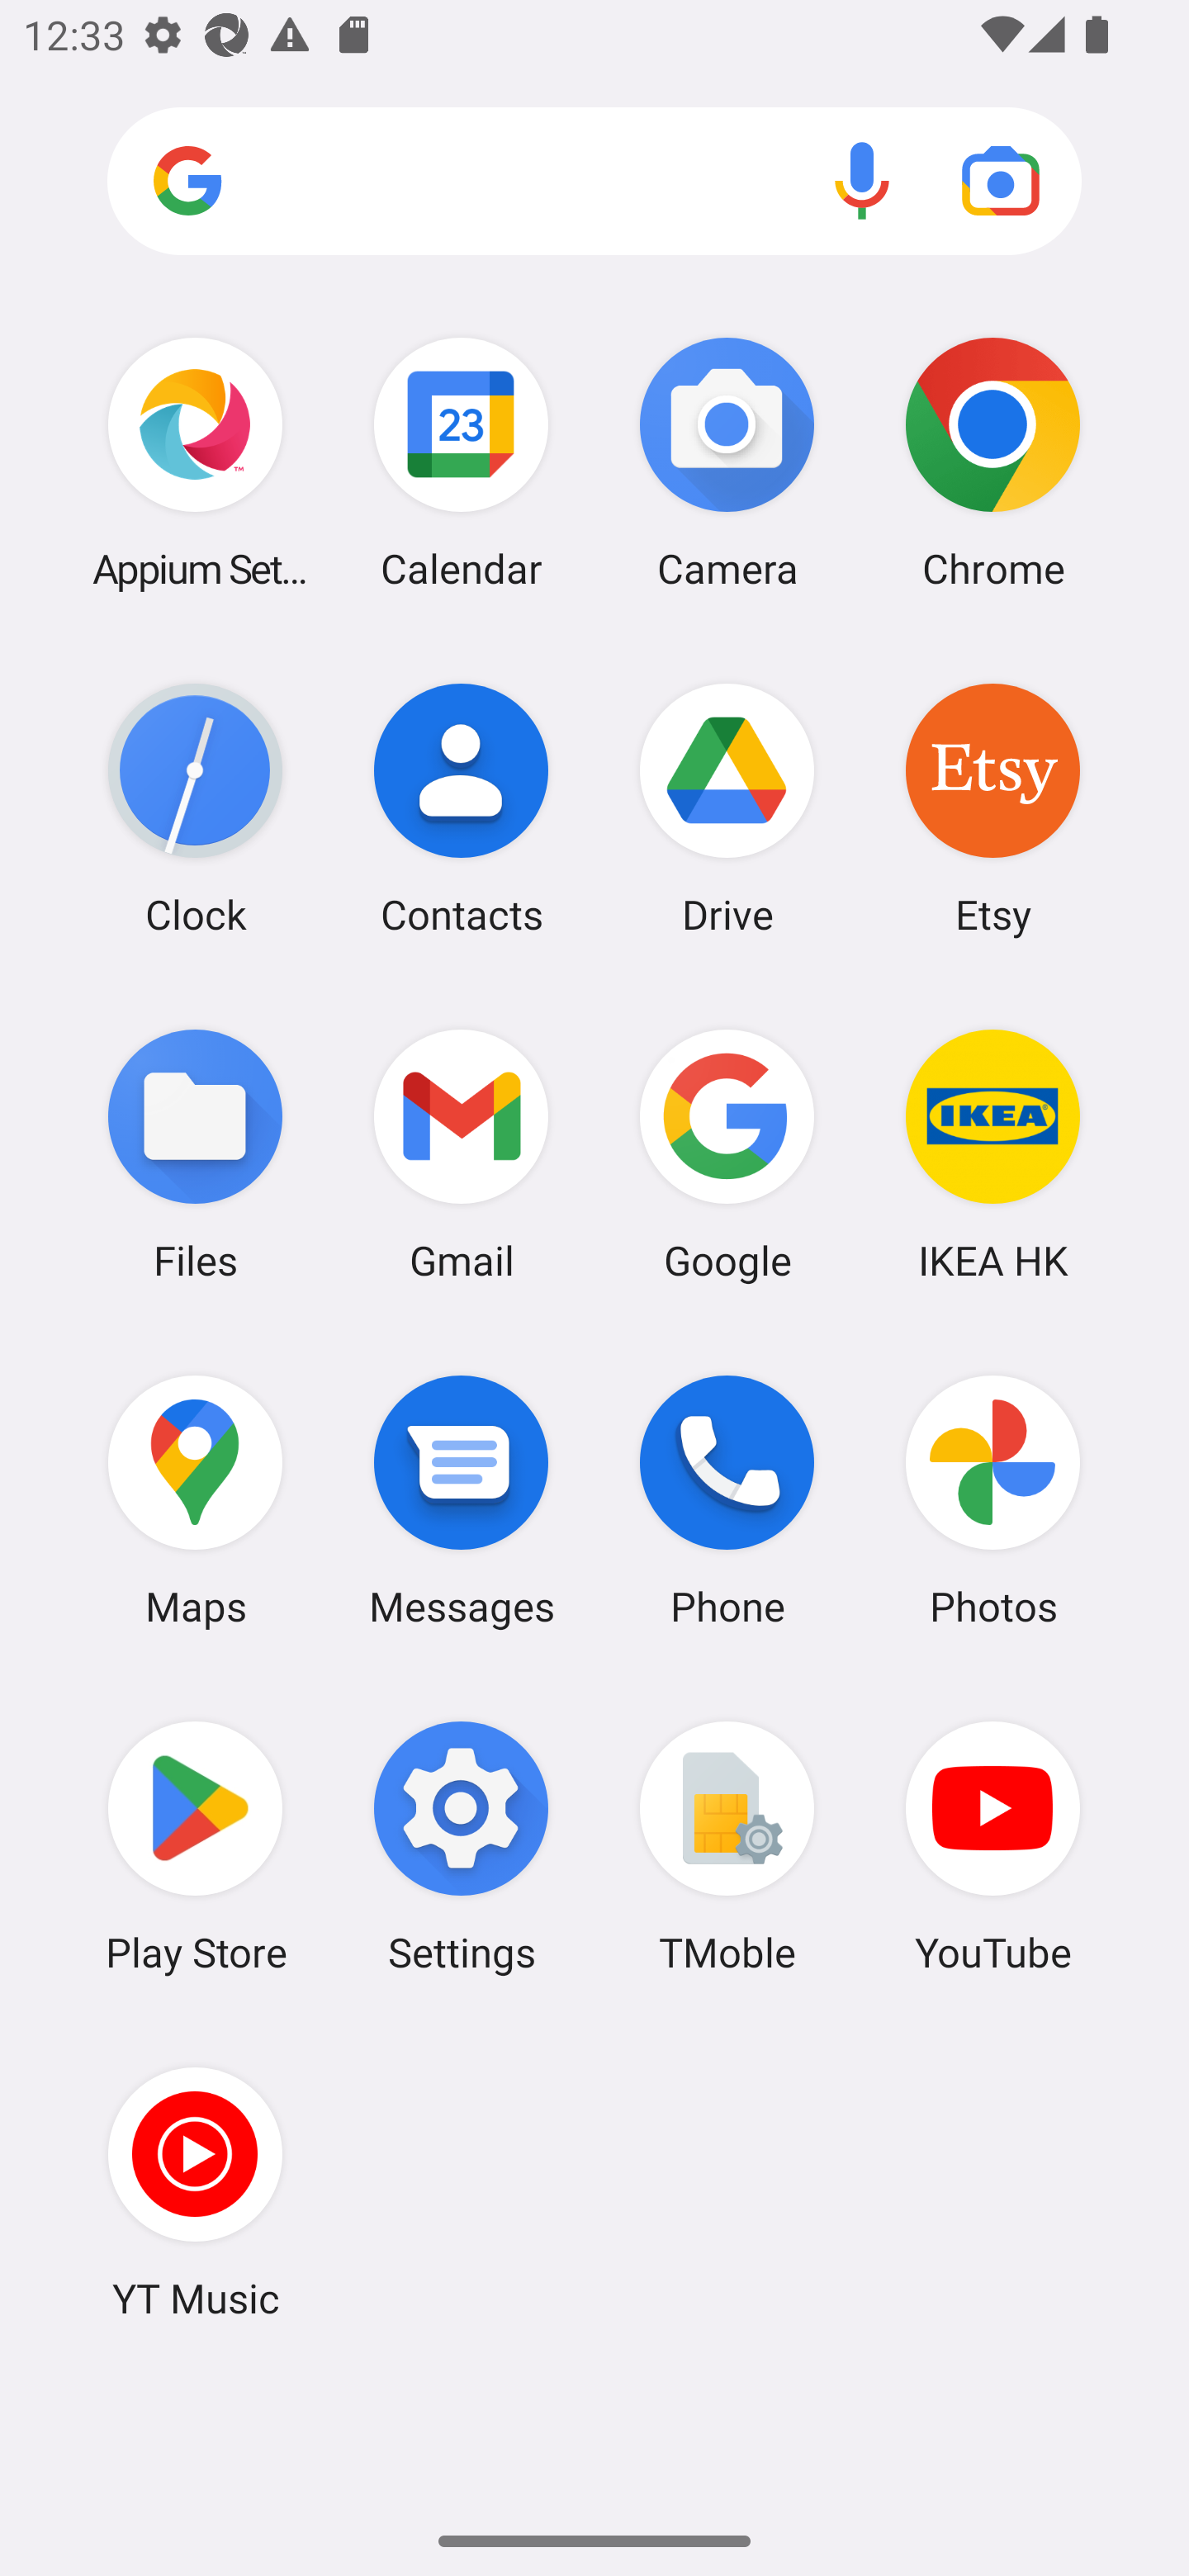  I want to click on Maps, so click(195, 1500).